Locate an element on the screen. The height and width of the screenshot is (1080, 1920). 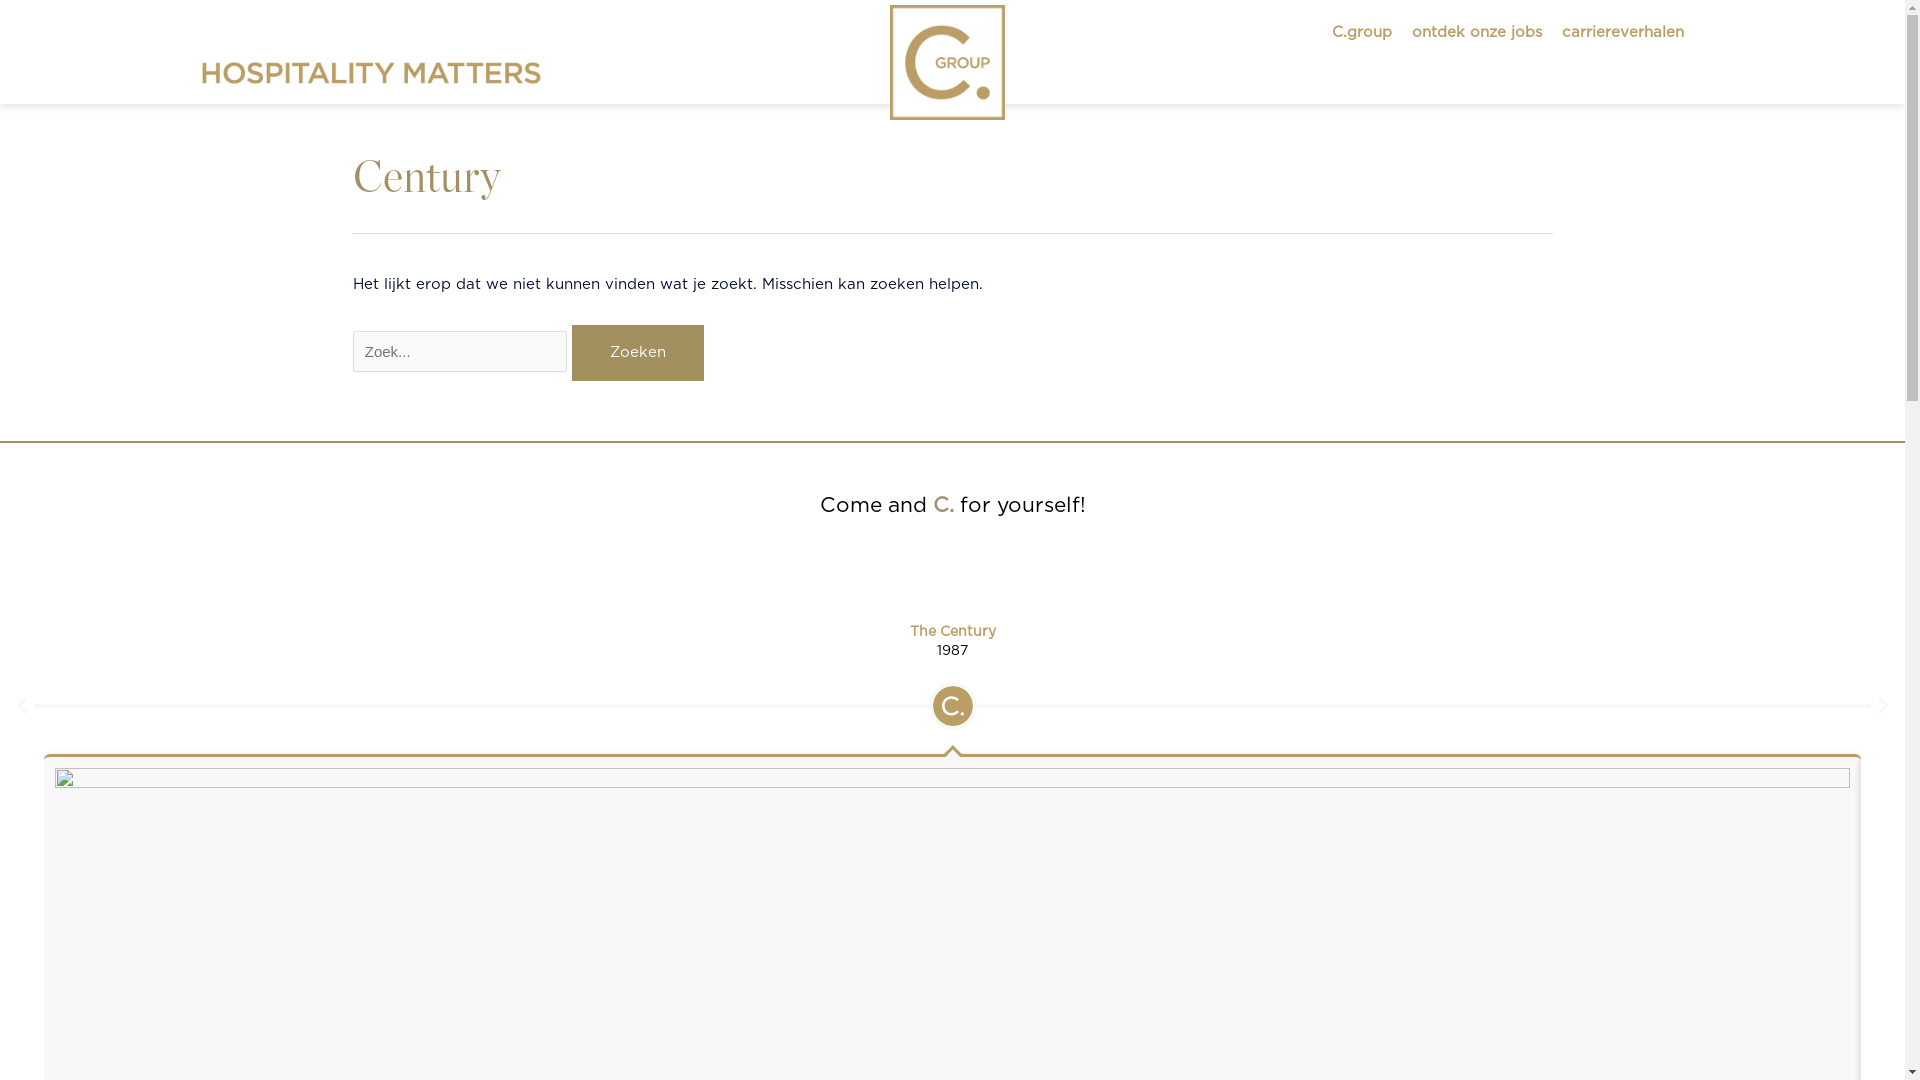
Zoeken is located at coordinates (638, 353).